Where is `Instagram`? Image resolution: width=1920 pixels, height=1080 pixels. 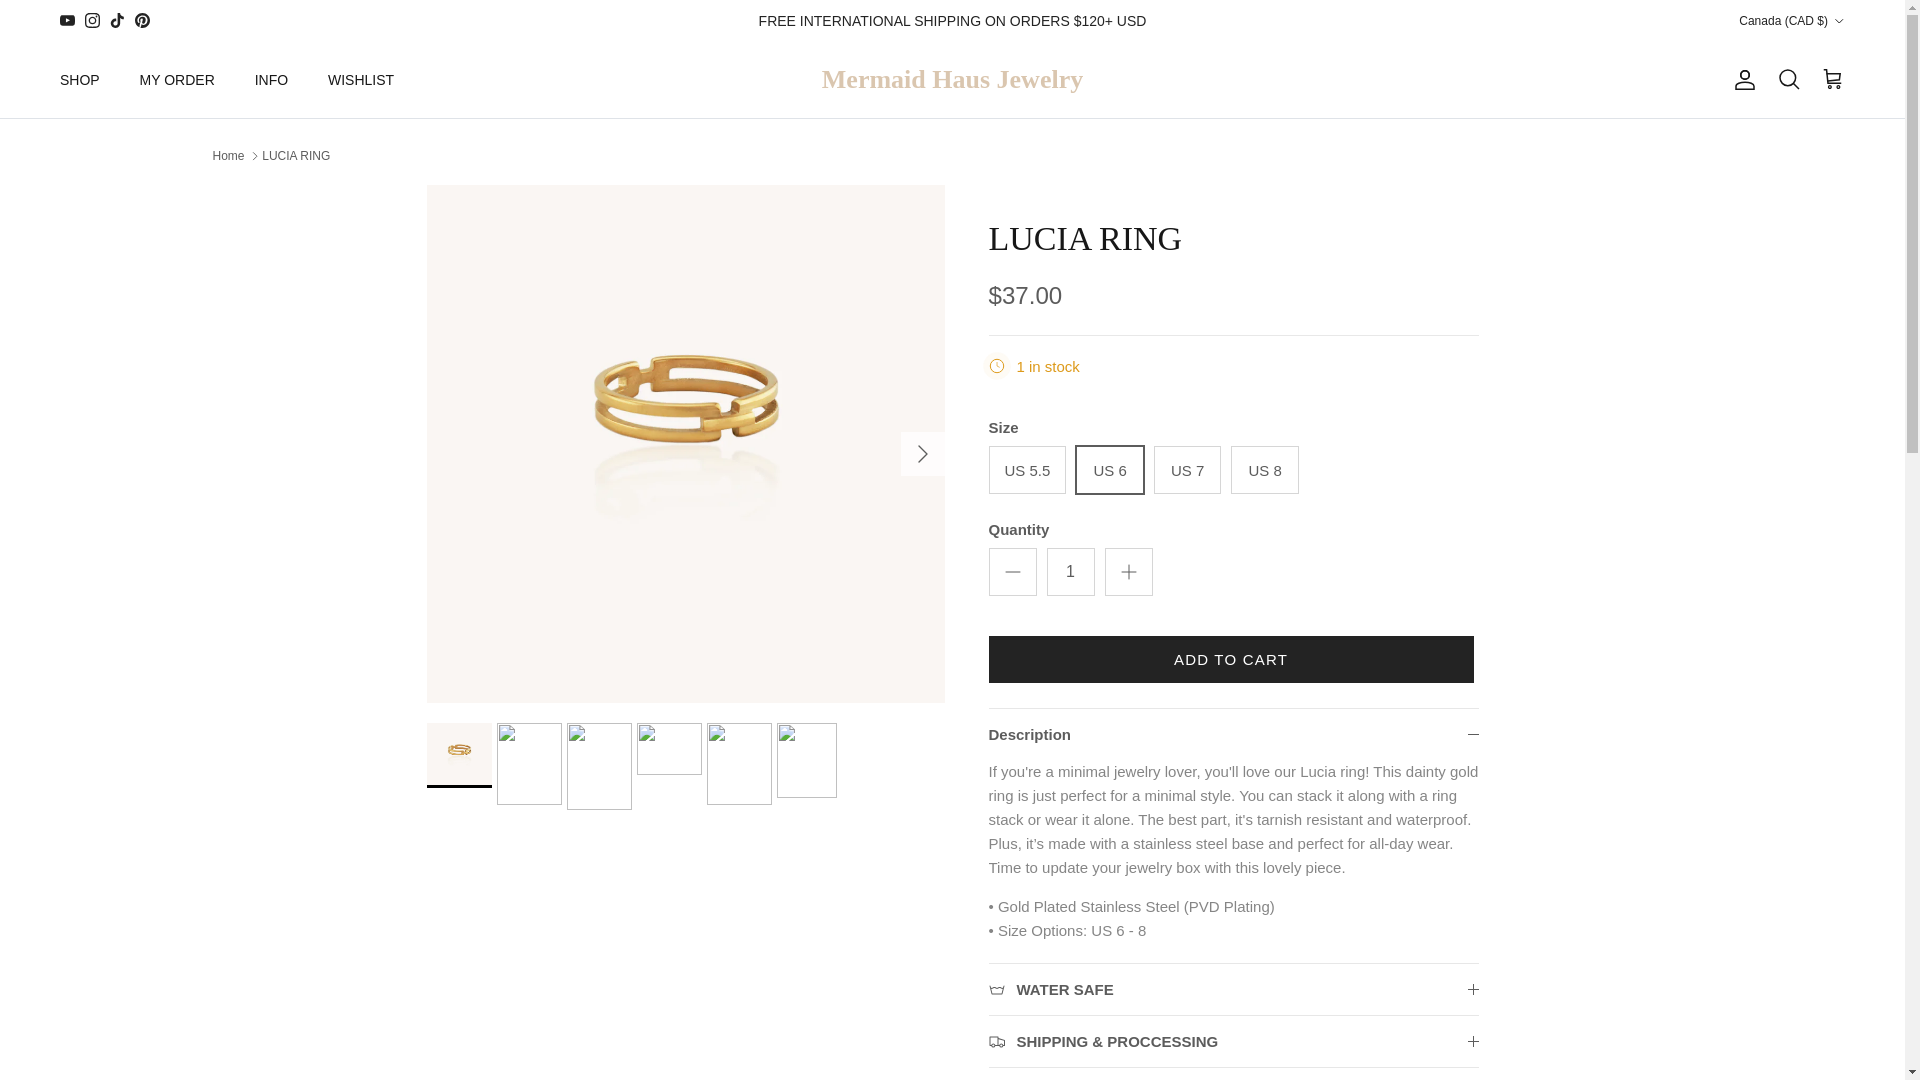 Instagram is located at coordinates (92, 20).